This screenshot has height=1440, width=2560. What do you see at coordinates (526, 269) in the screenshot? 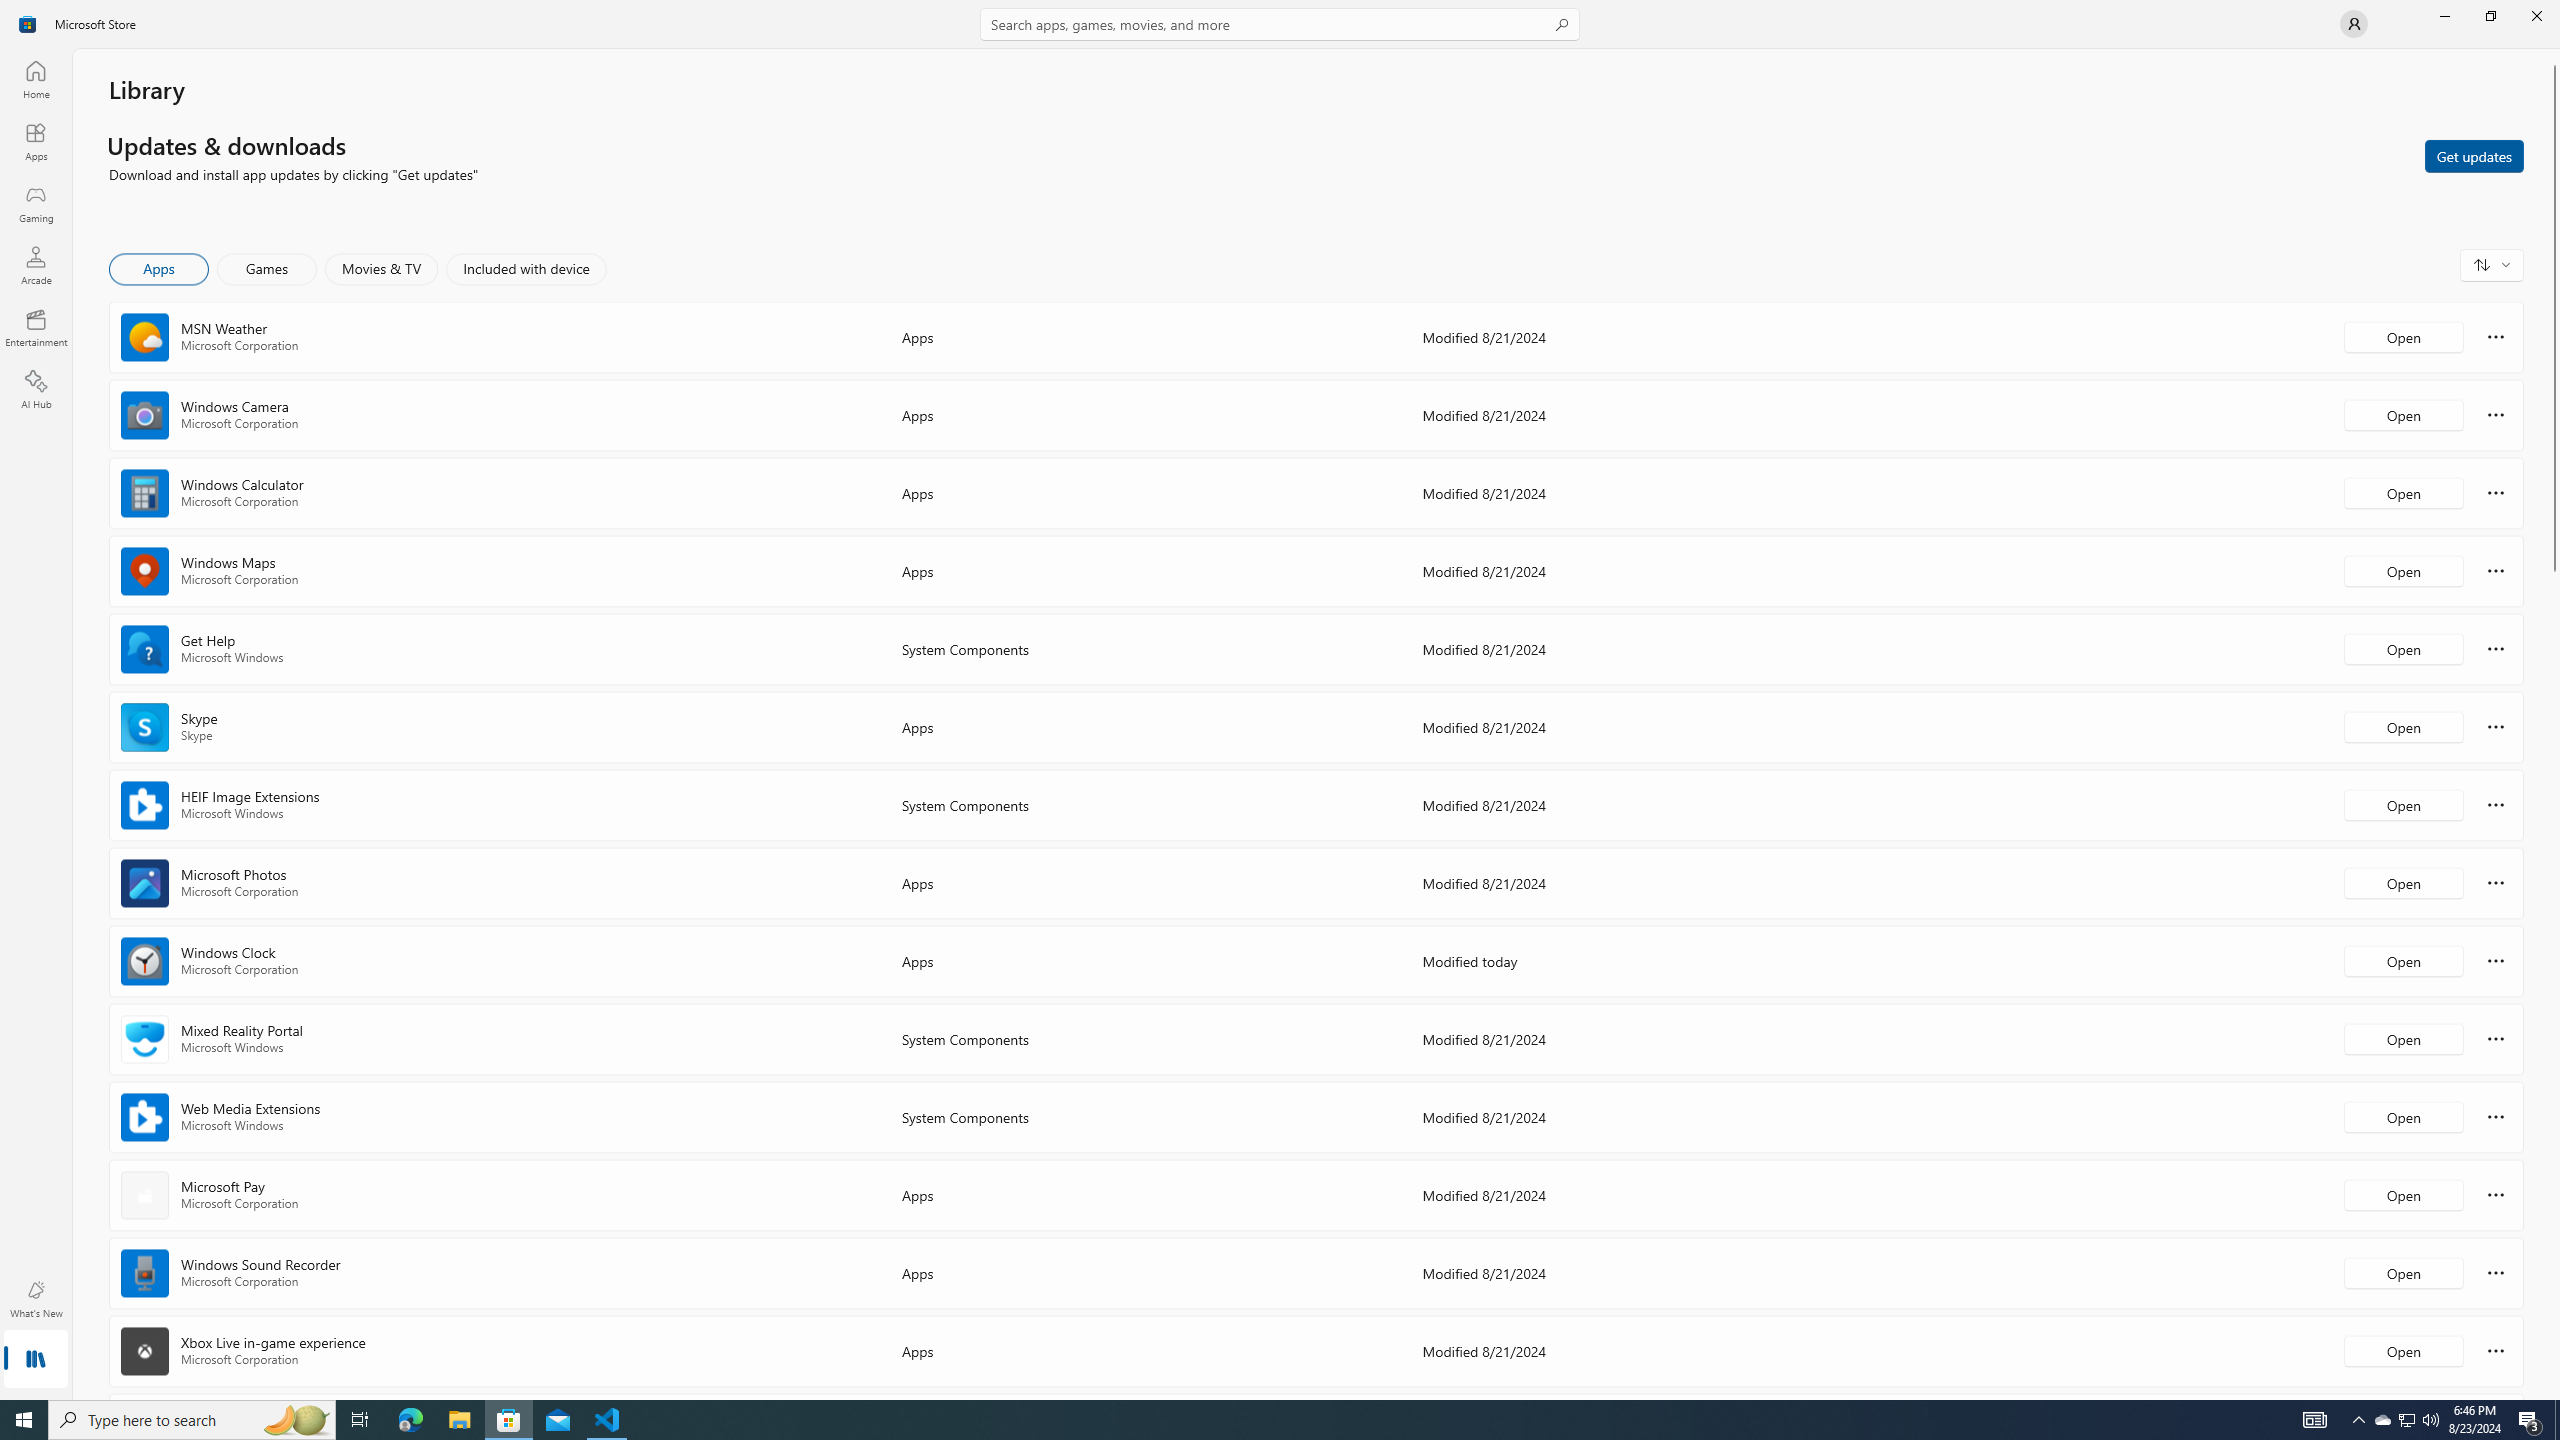
I see `Included with device` at bounding box center [526, 269].